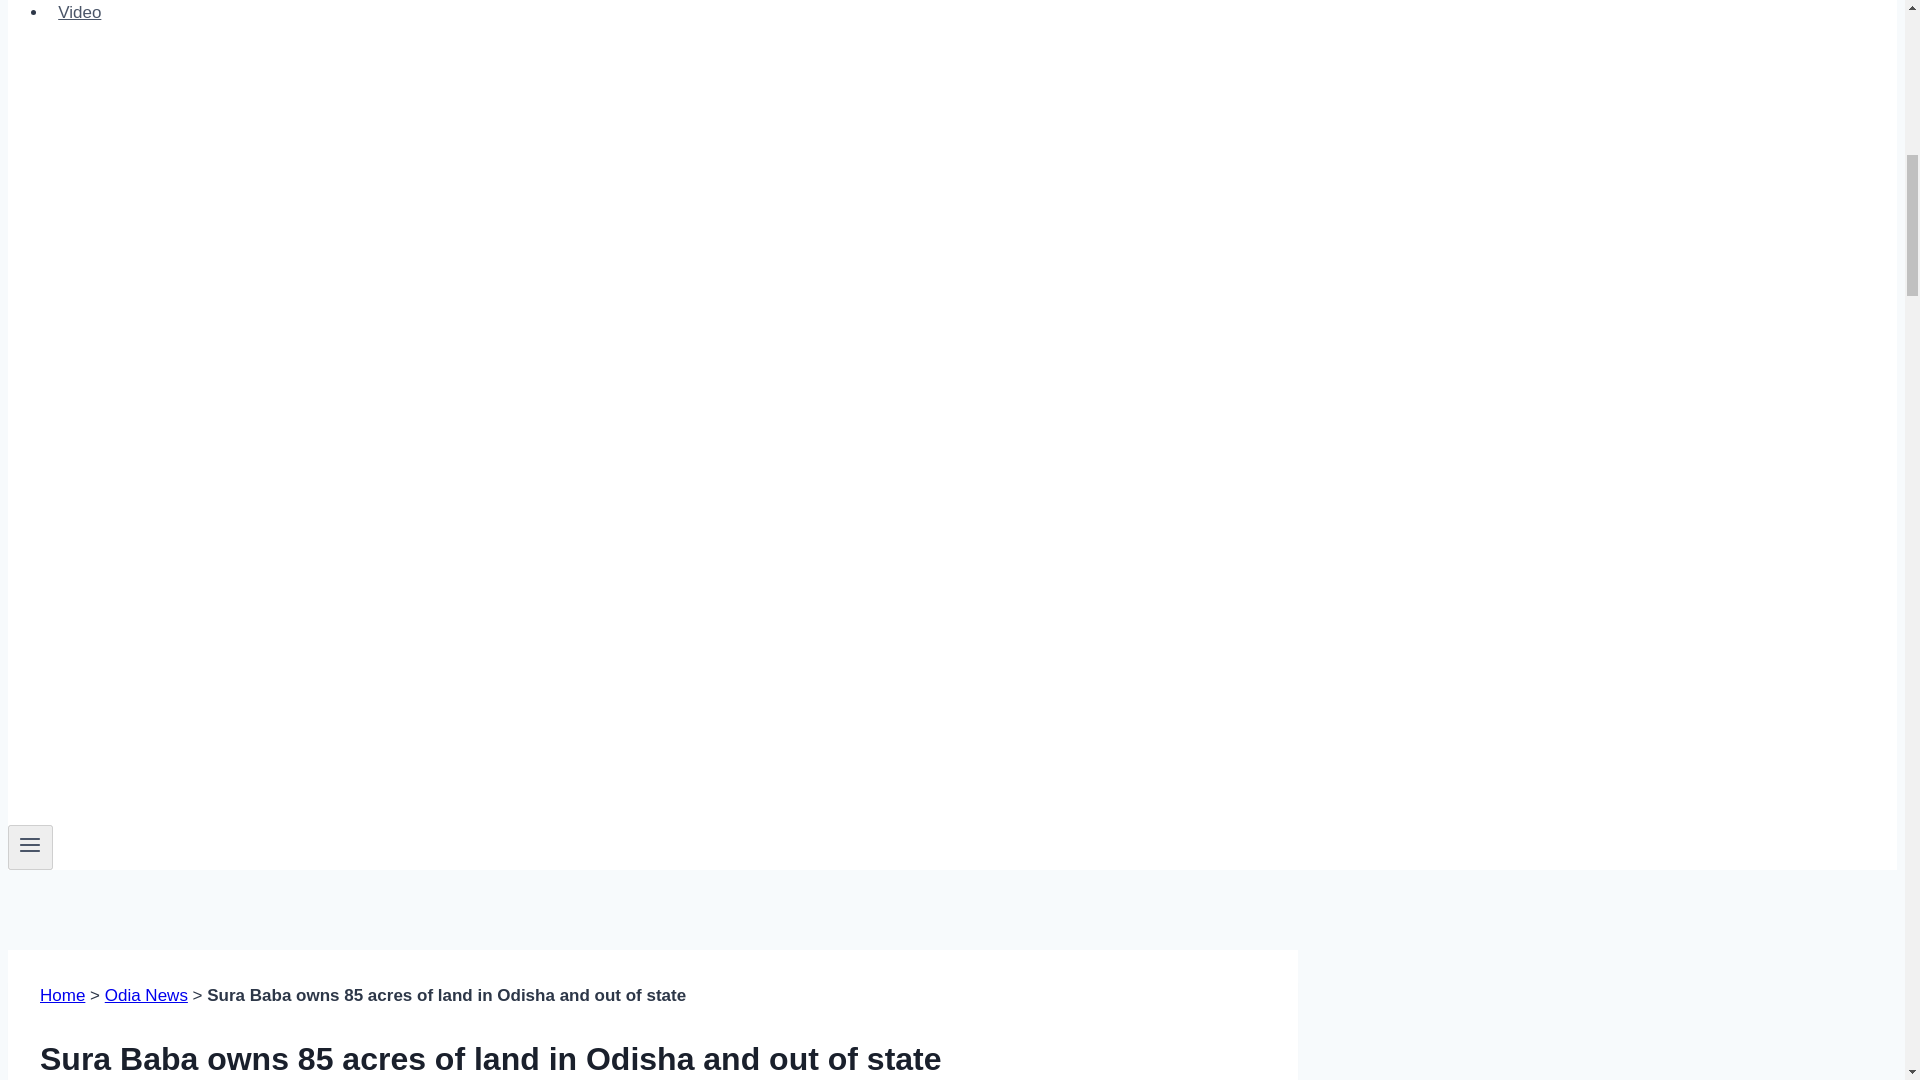 The width and height of the screenshot is (1920, 1080). I want to click on Home, so click(62, 996).